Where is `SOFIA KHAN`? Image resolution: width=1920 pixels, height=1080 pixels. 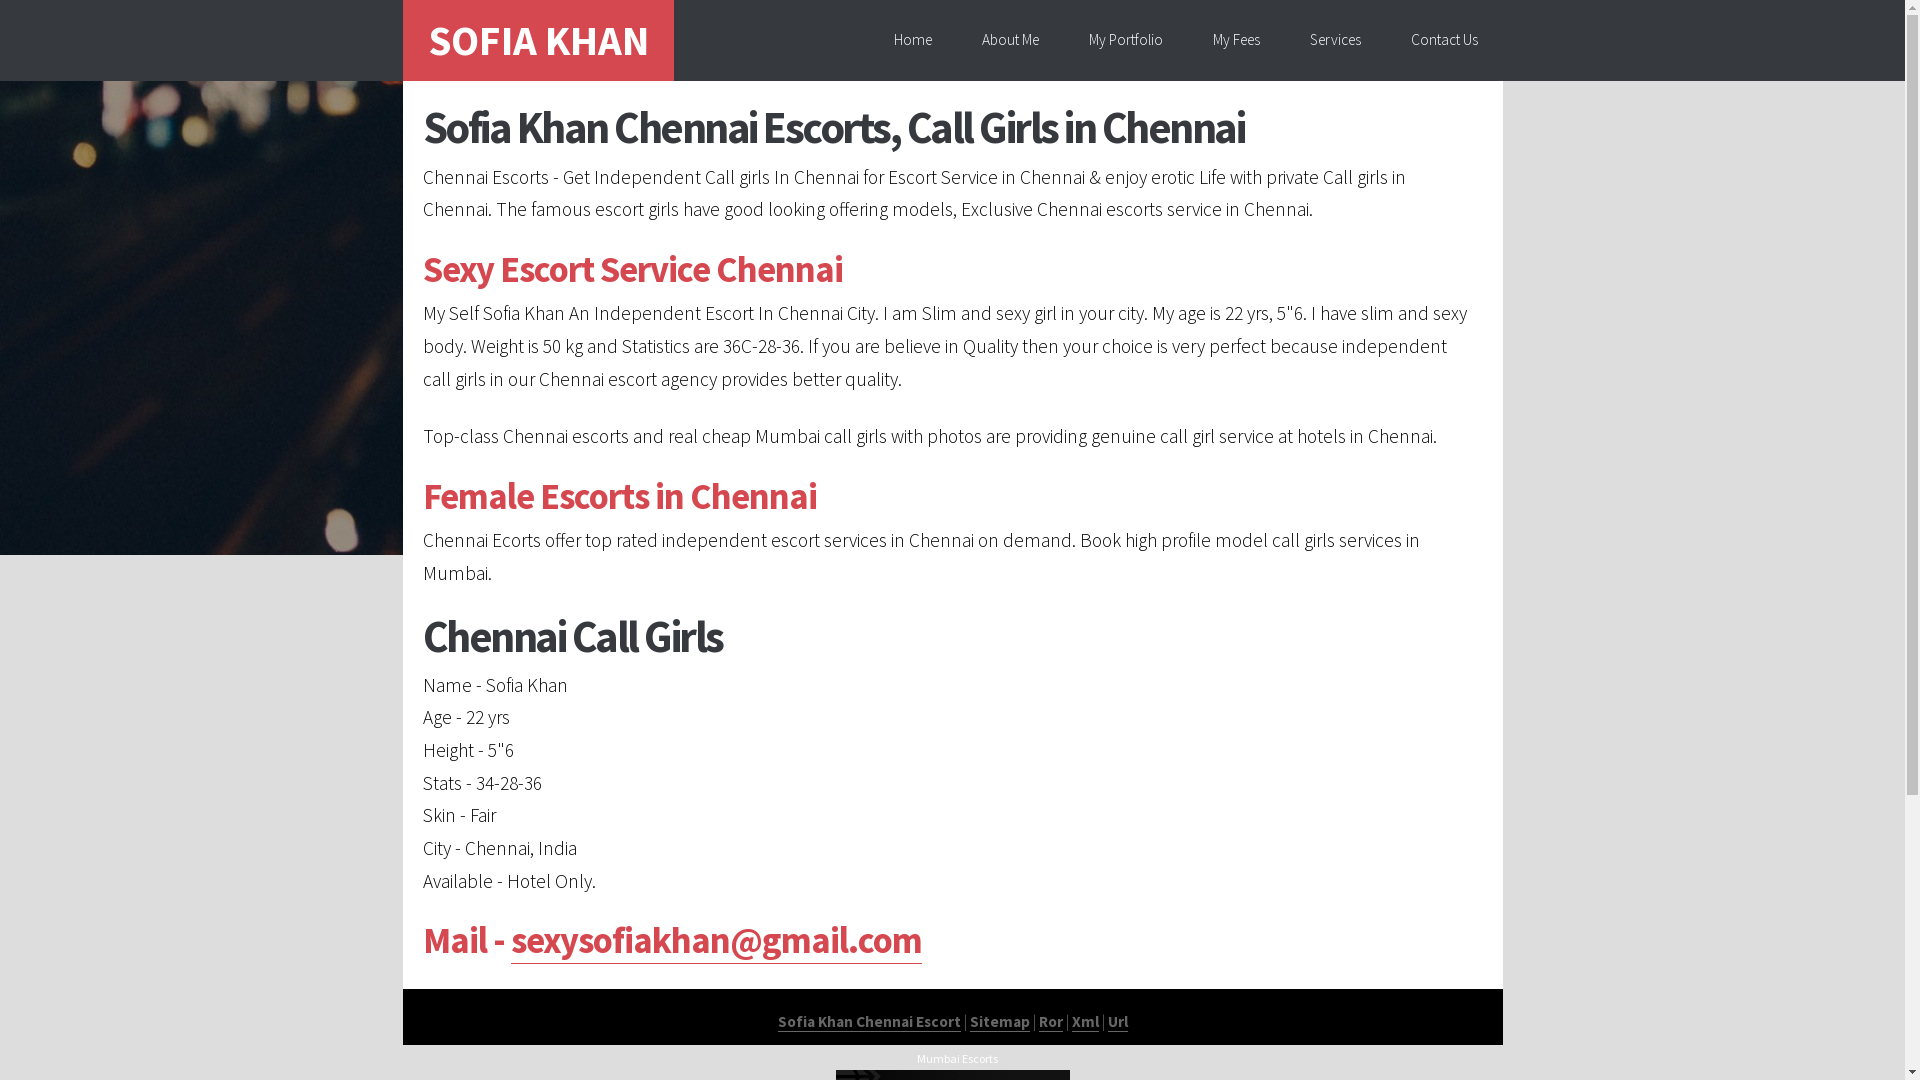
SOFIA KHAN is located at coordinates (538, 40).